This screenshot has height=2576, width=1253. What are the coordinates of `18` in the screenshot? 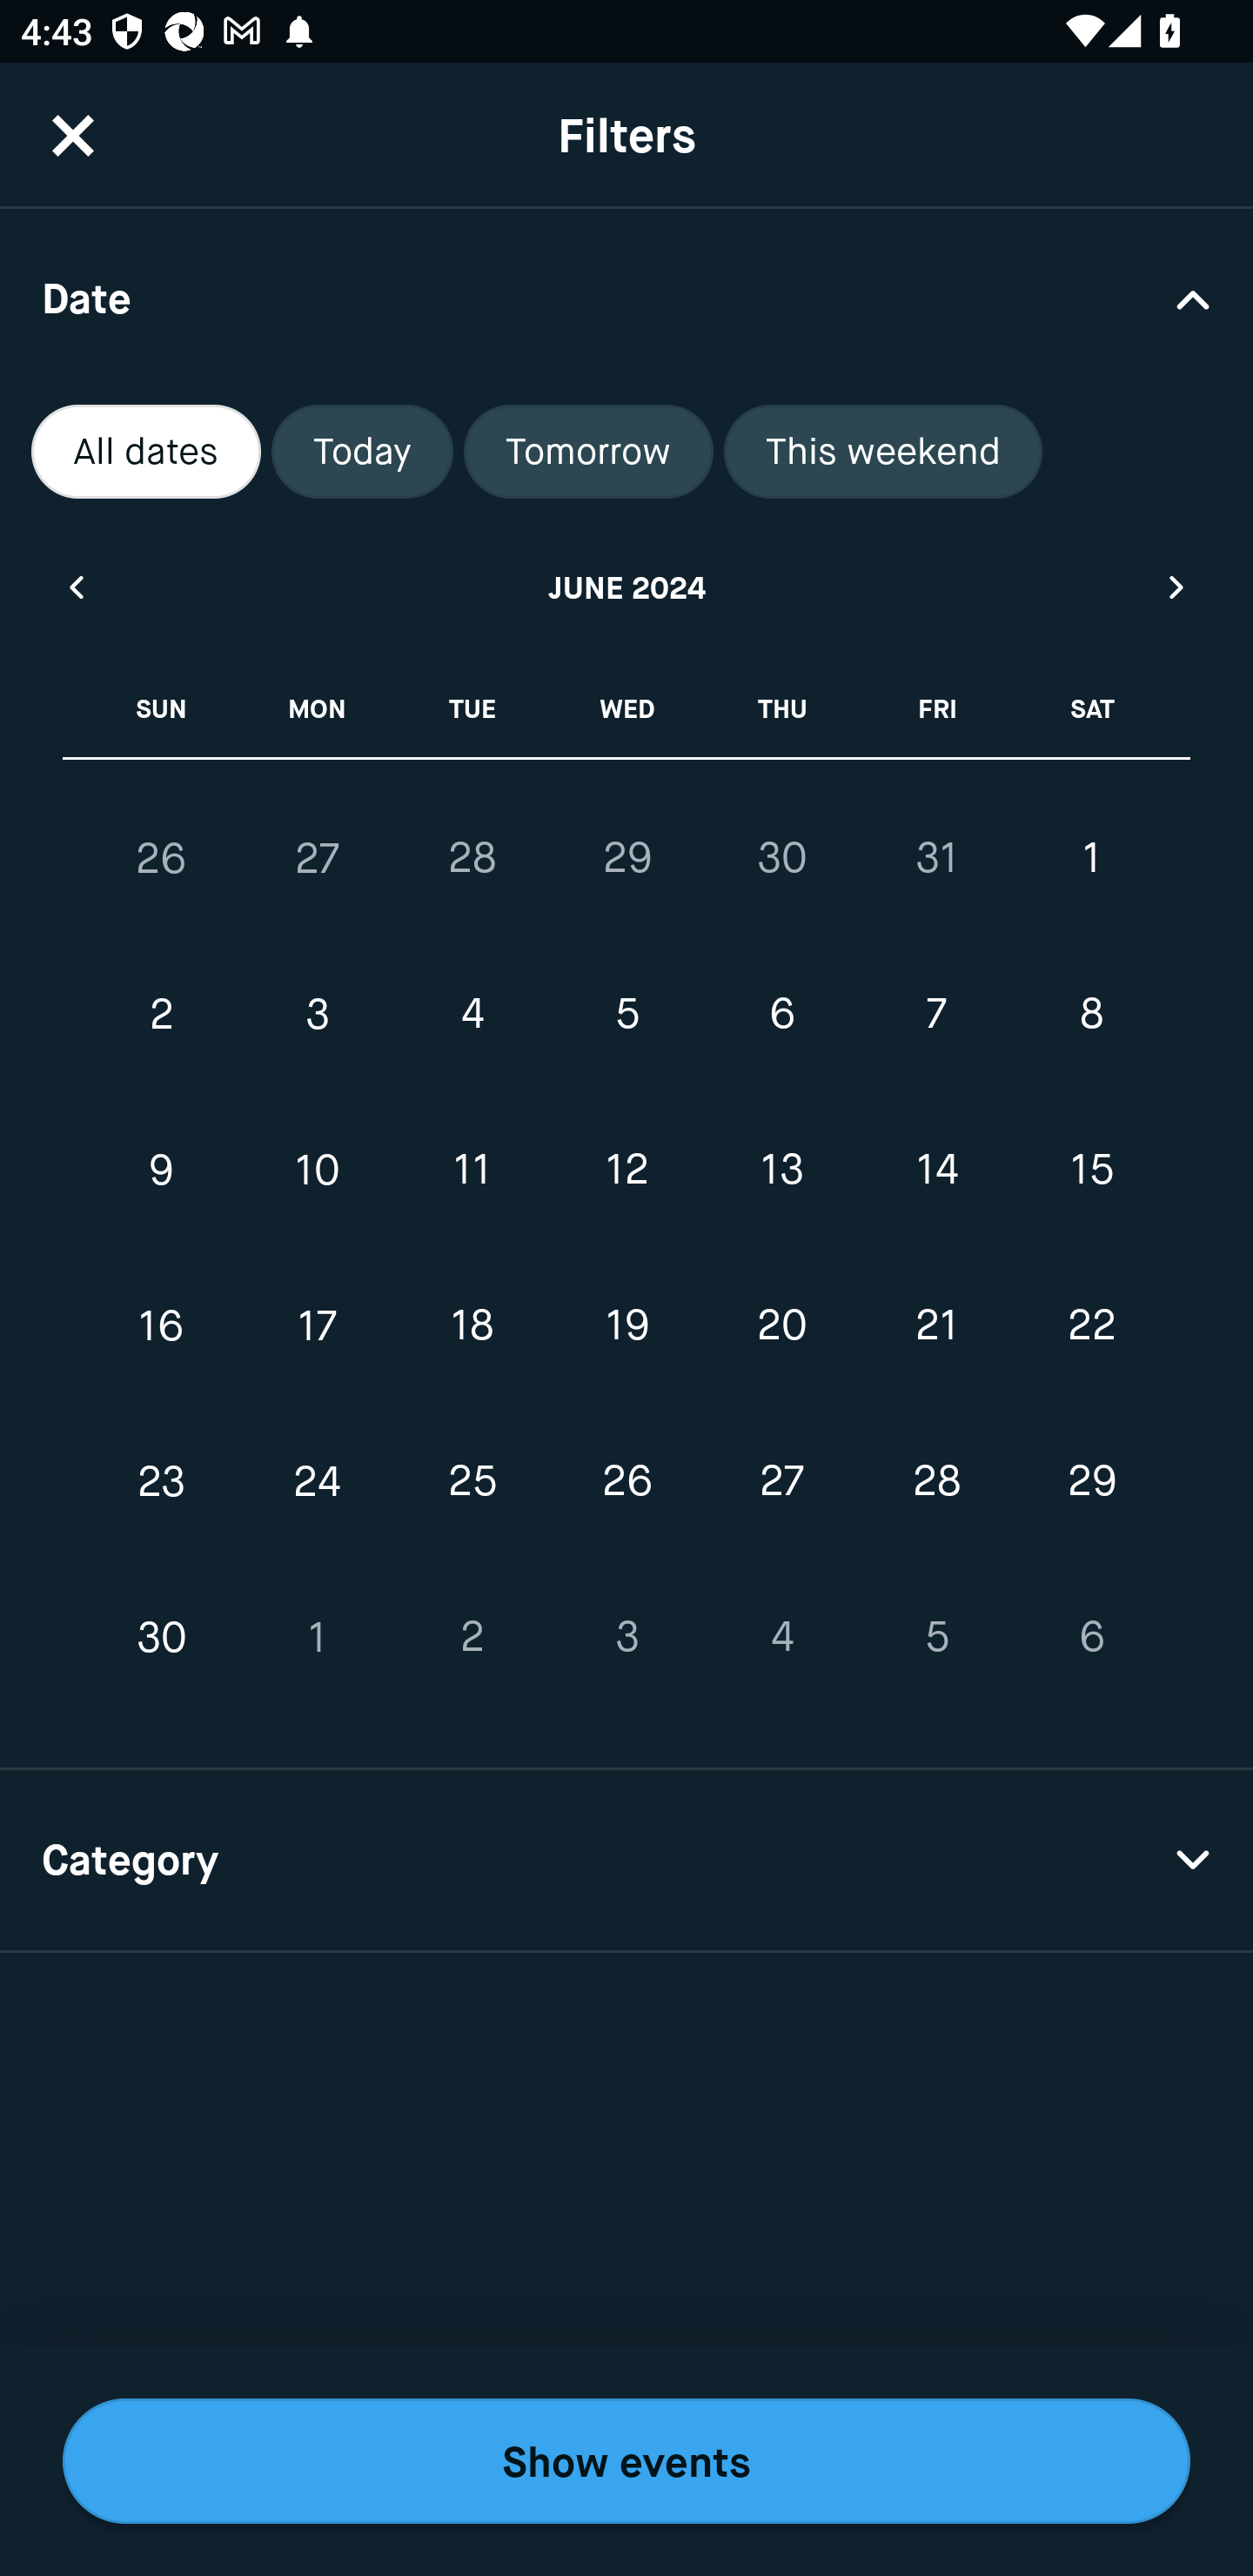 It's located at (472, 1325).